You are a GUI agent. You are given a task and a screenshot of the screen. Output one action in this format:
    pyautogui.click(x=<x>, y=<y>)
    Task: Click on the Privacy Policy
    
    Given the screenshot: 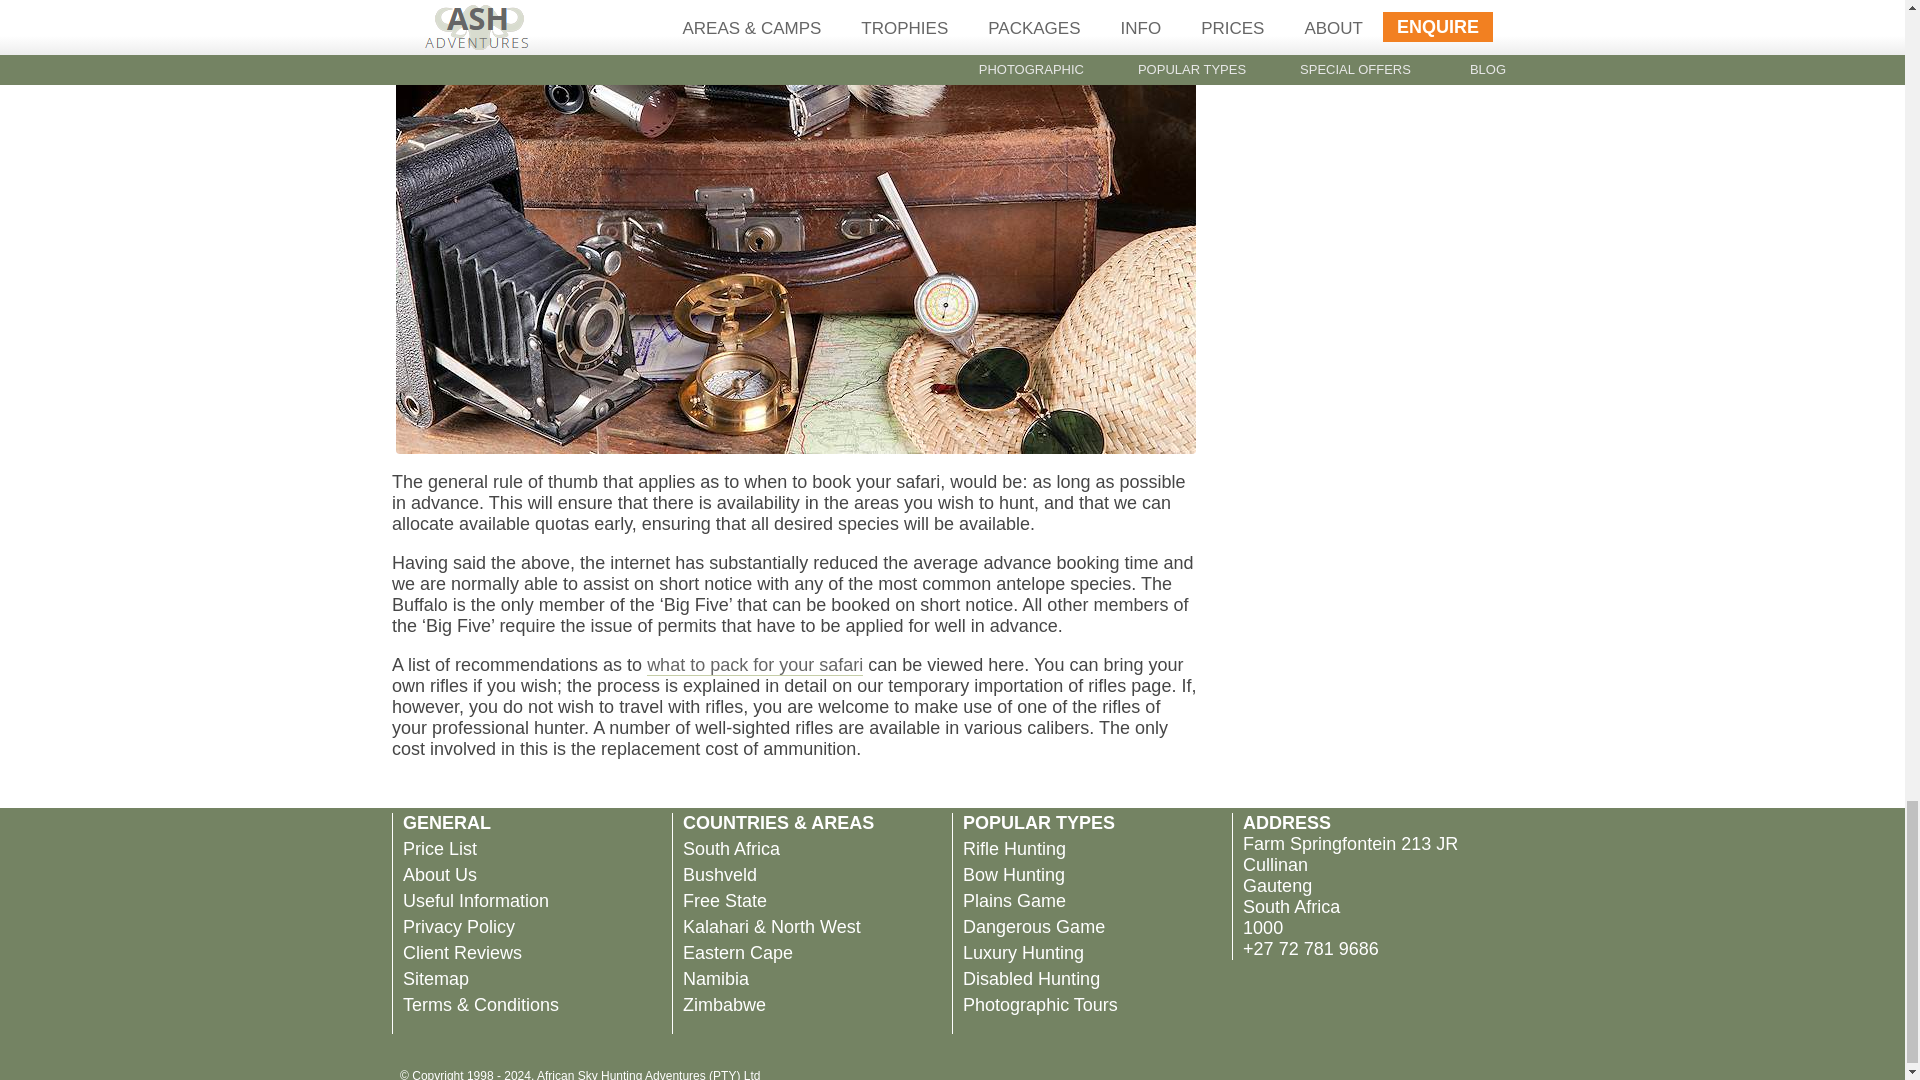 What is the action you would take?
    pyautogui.click(x=458, y=926)
    